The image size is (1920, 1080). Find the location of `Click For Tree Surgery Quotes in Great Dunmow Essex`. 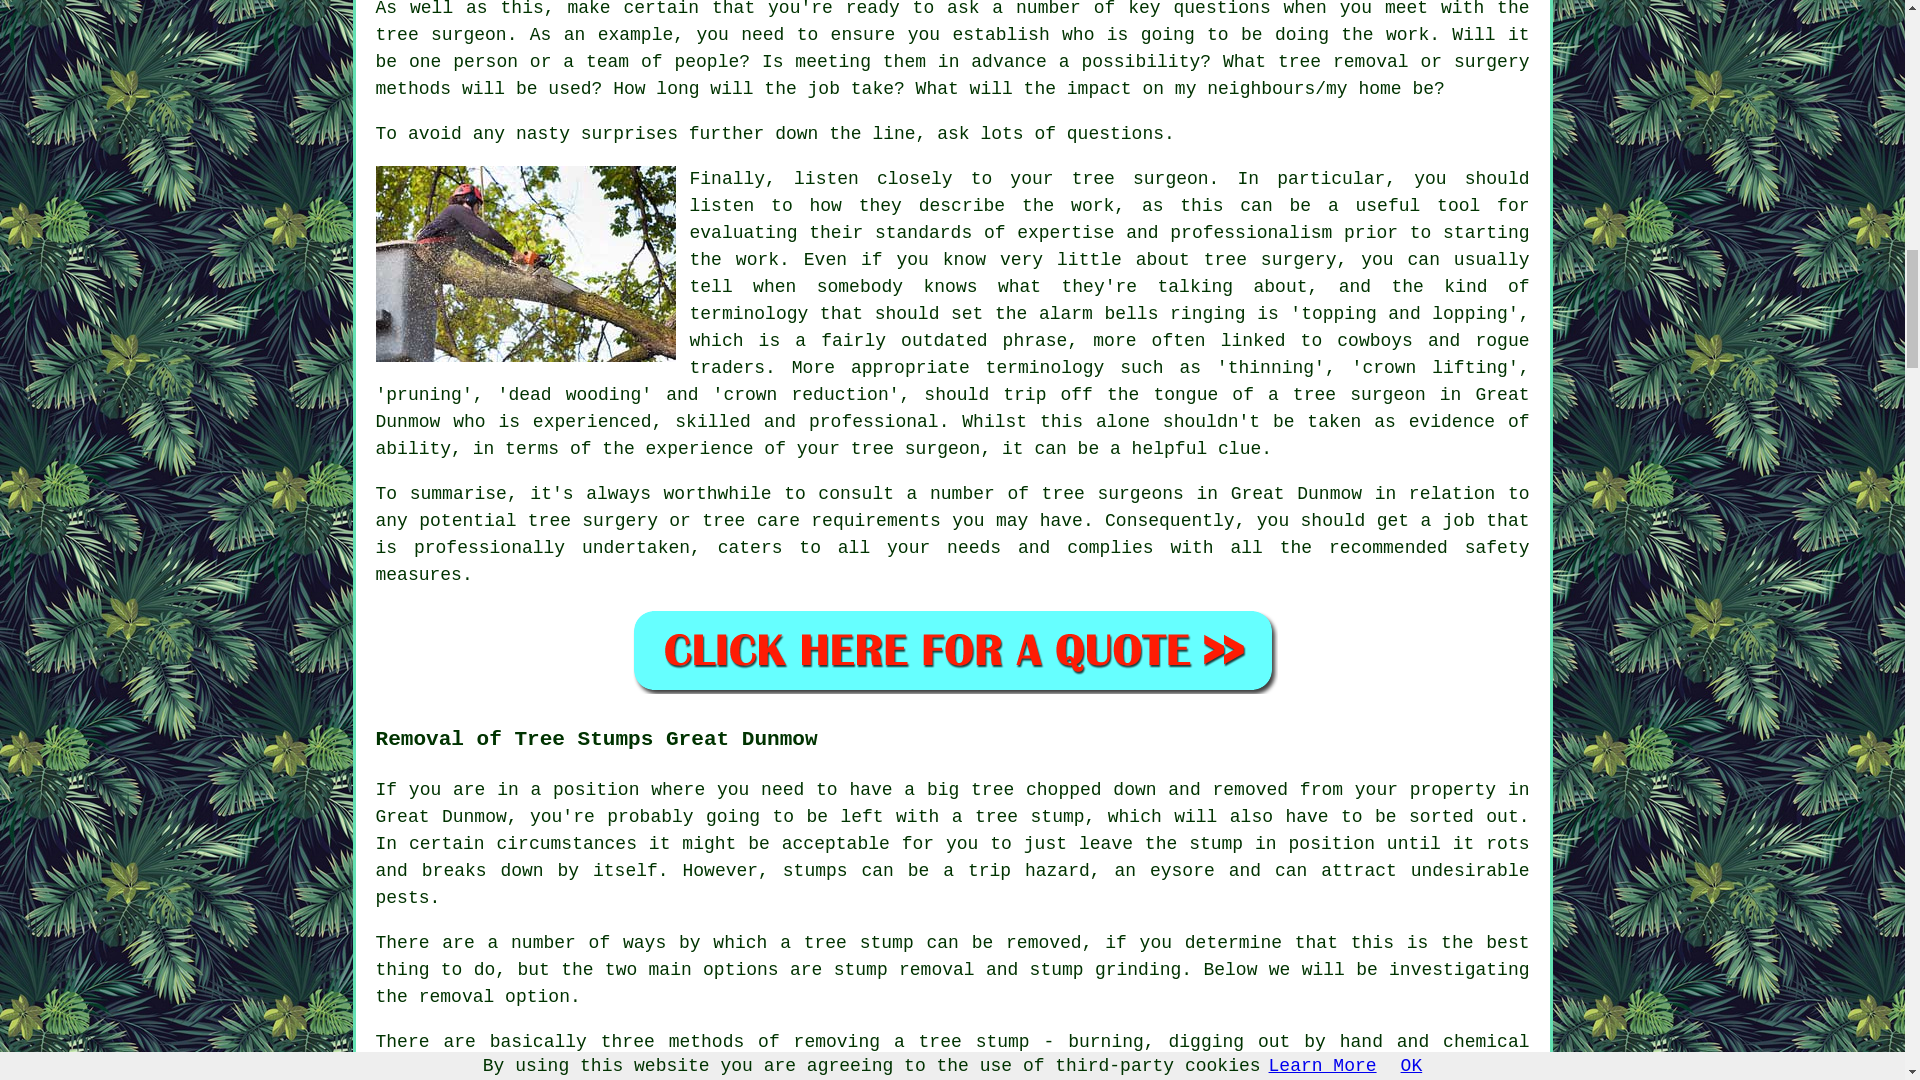

Click For Tree Surgery Quotes in Great Dunmow Essex is located at coordinates (952, 650).